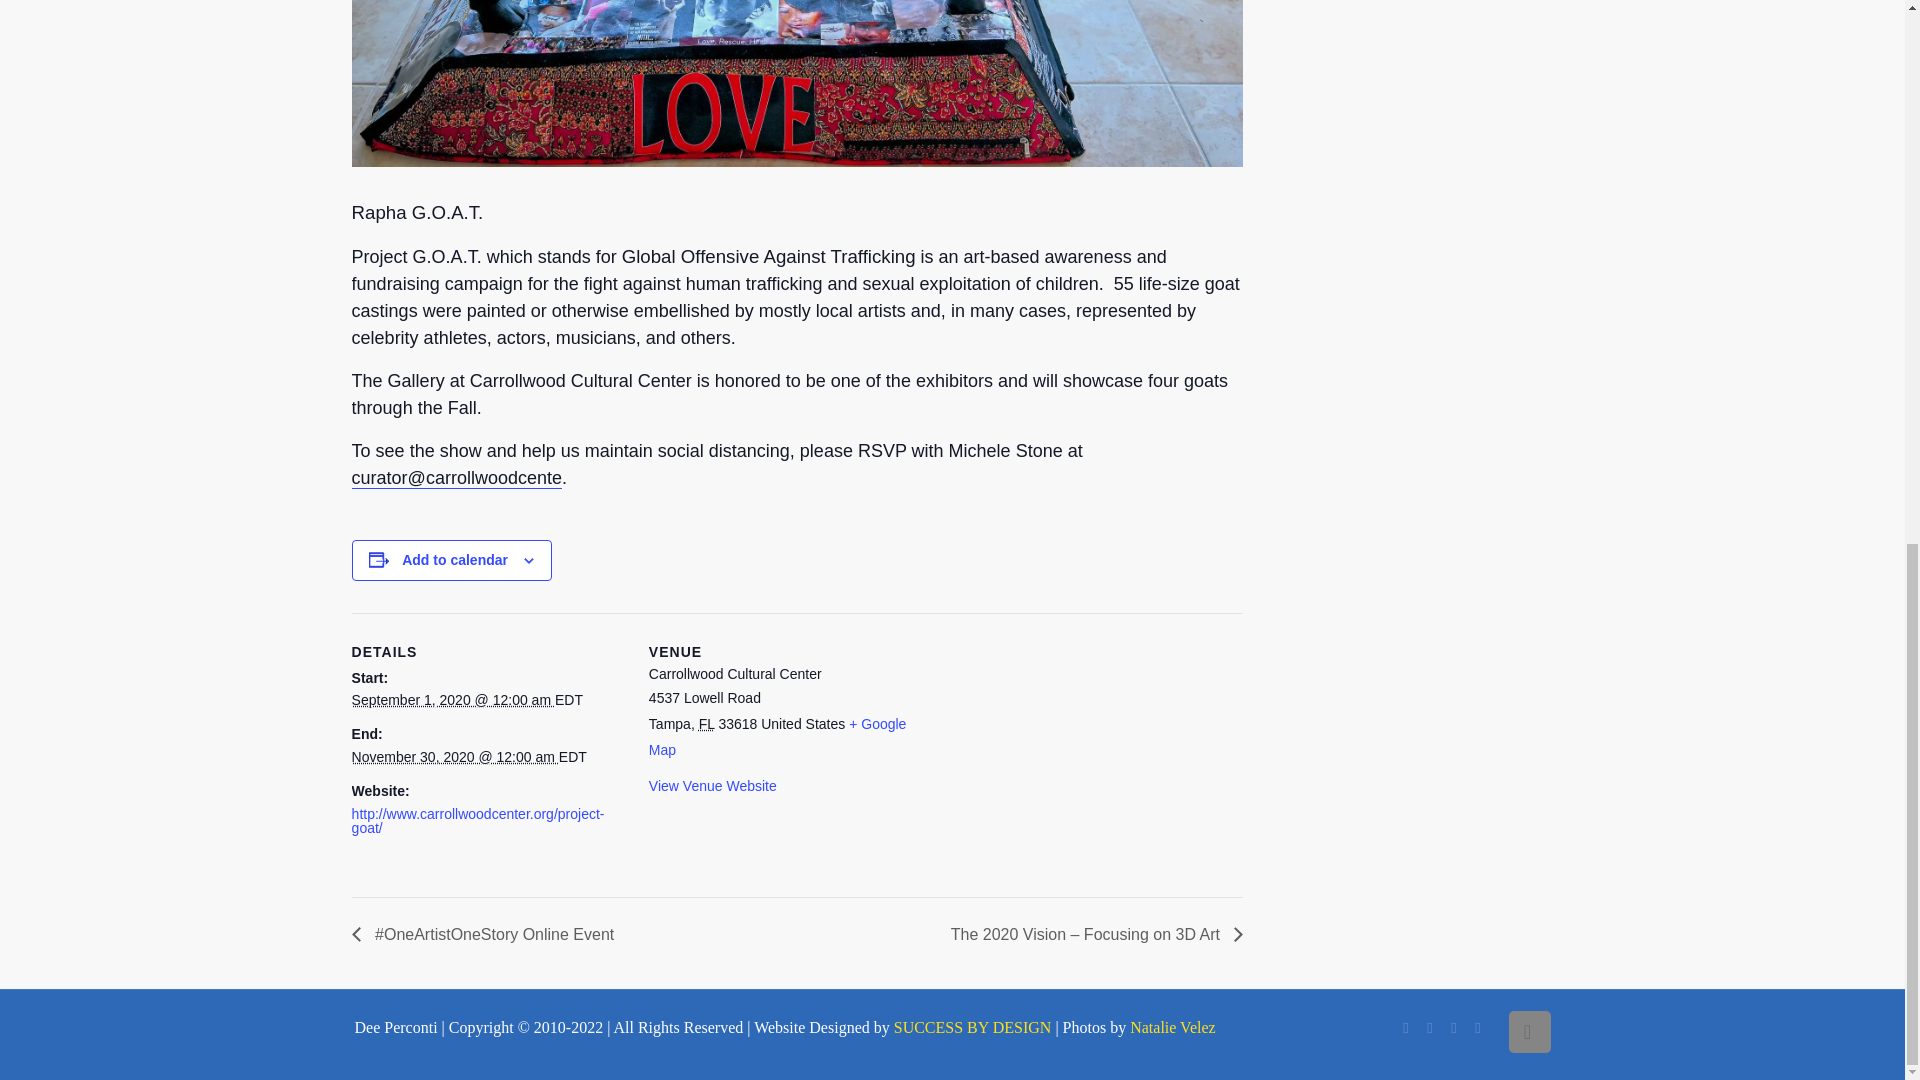  I want to click on Add to calendar, so click(454, 560).